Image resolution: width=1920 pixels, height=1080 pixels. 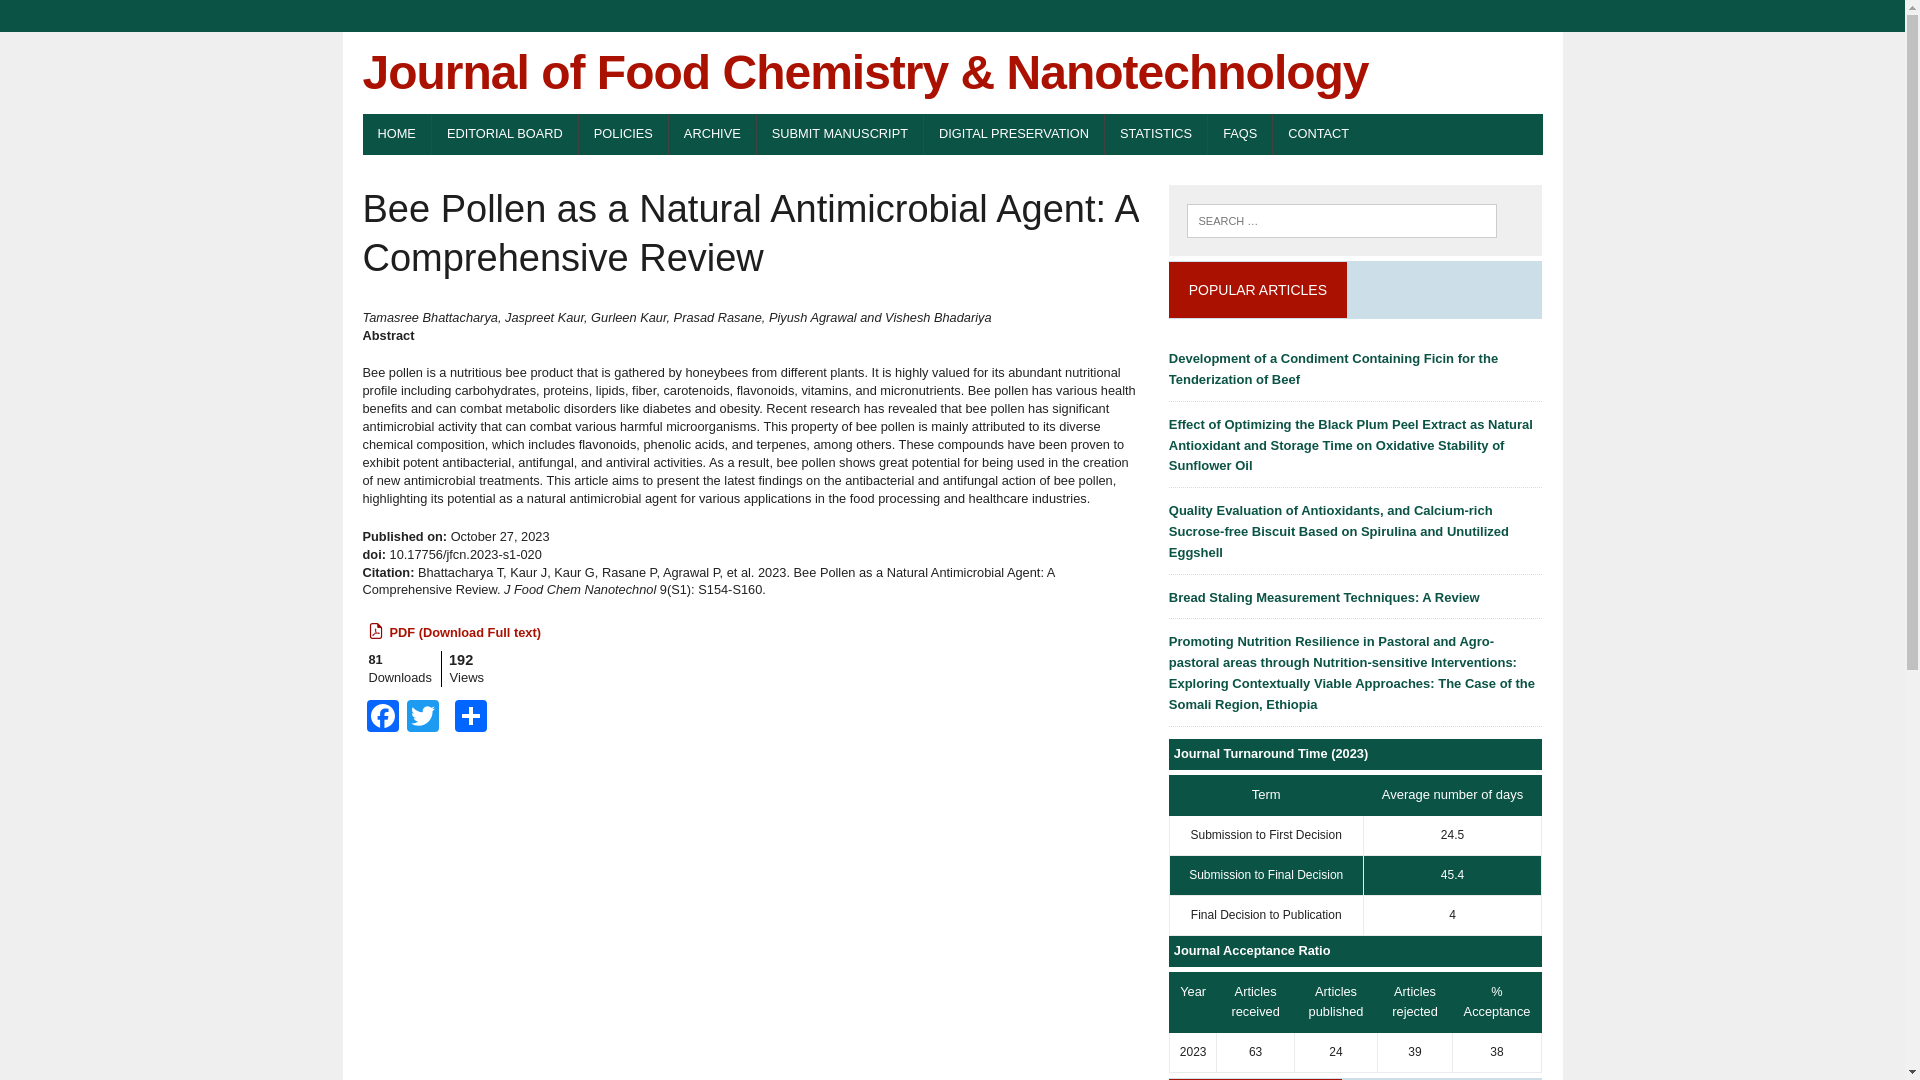 I want to click on jfcn-s1-jaspreet-kaur.pdf, so click(x=464, y=632).